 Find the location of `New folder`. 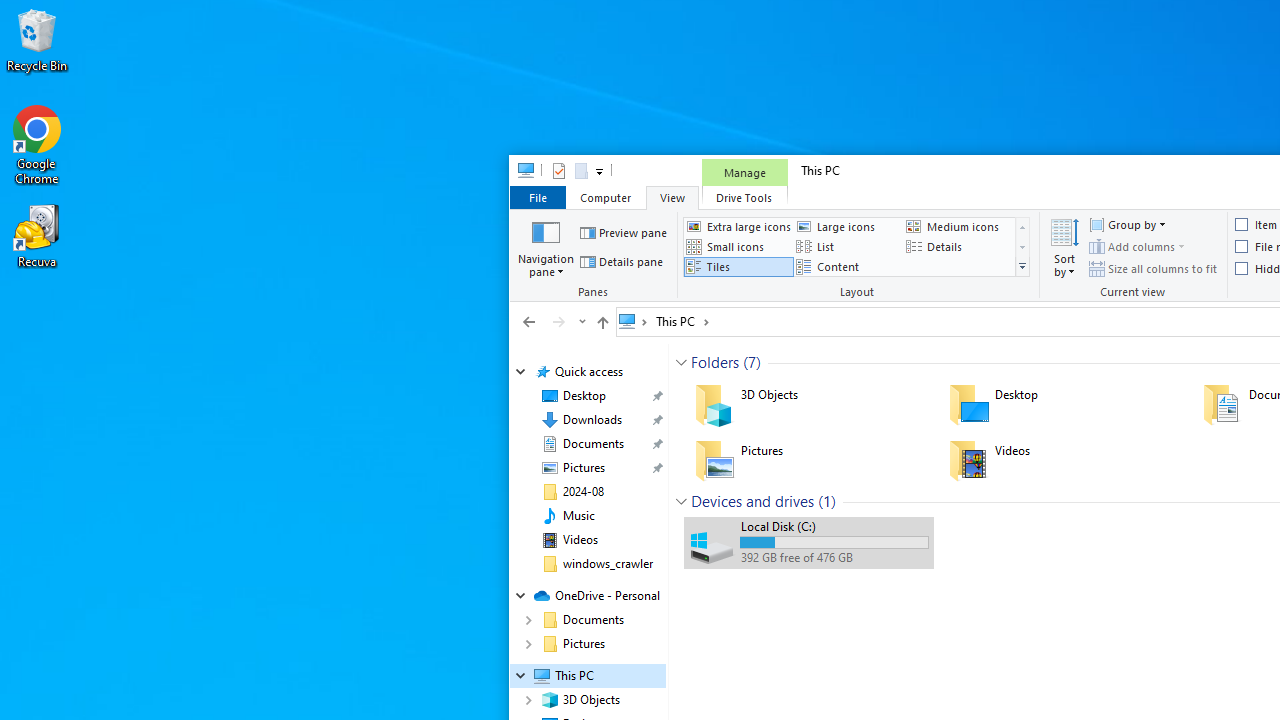

New folder is located at coordinates (580, 170).